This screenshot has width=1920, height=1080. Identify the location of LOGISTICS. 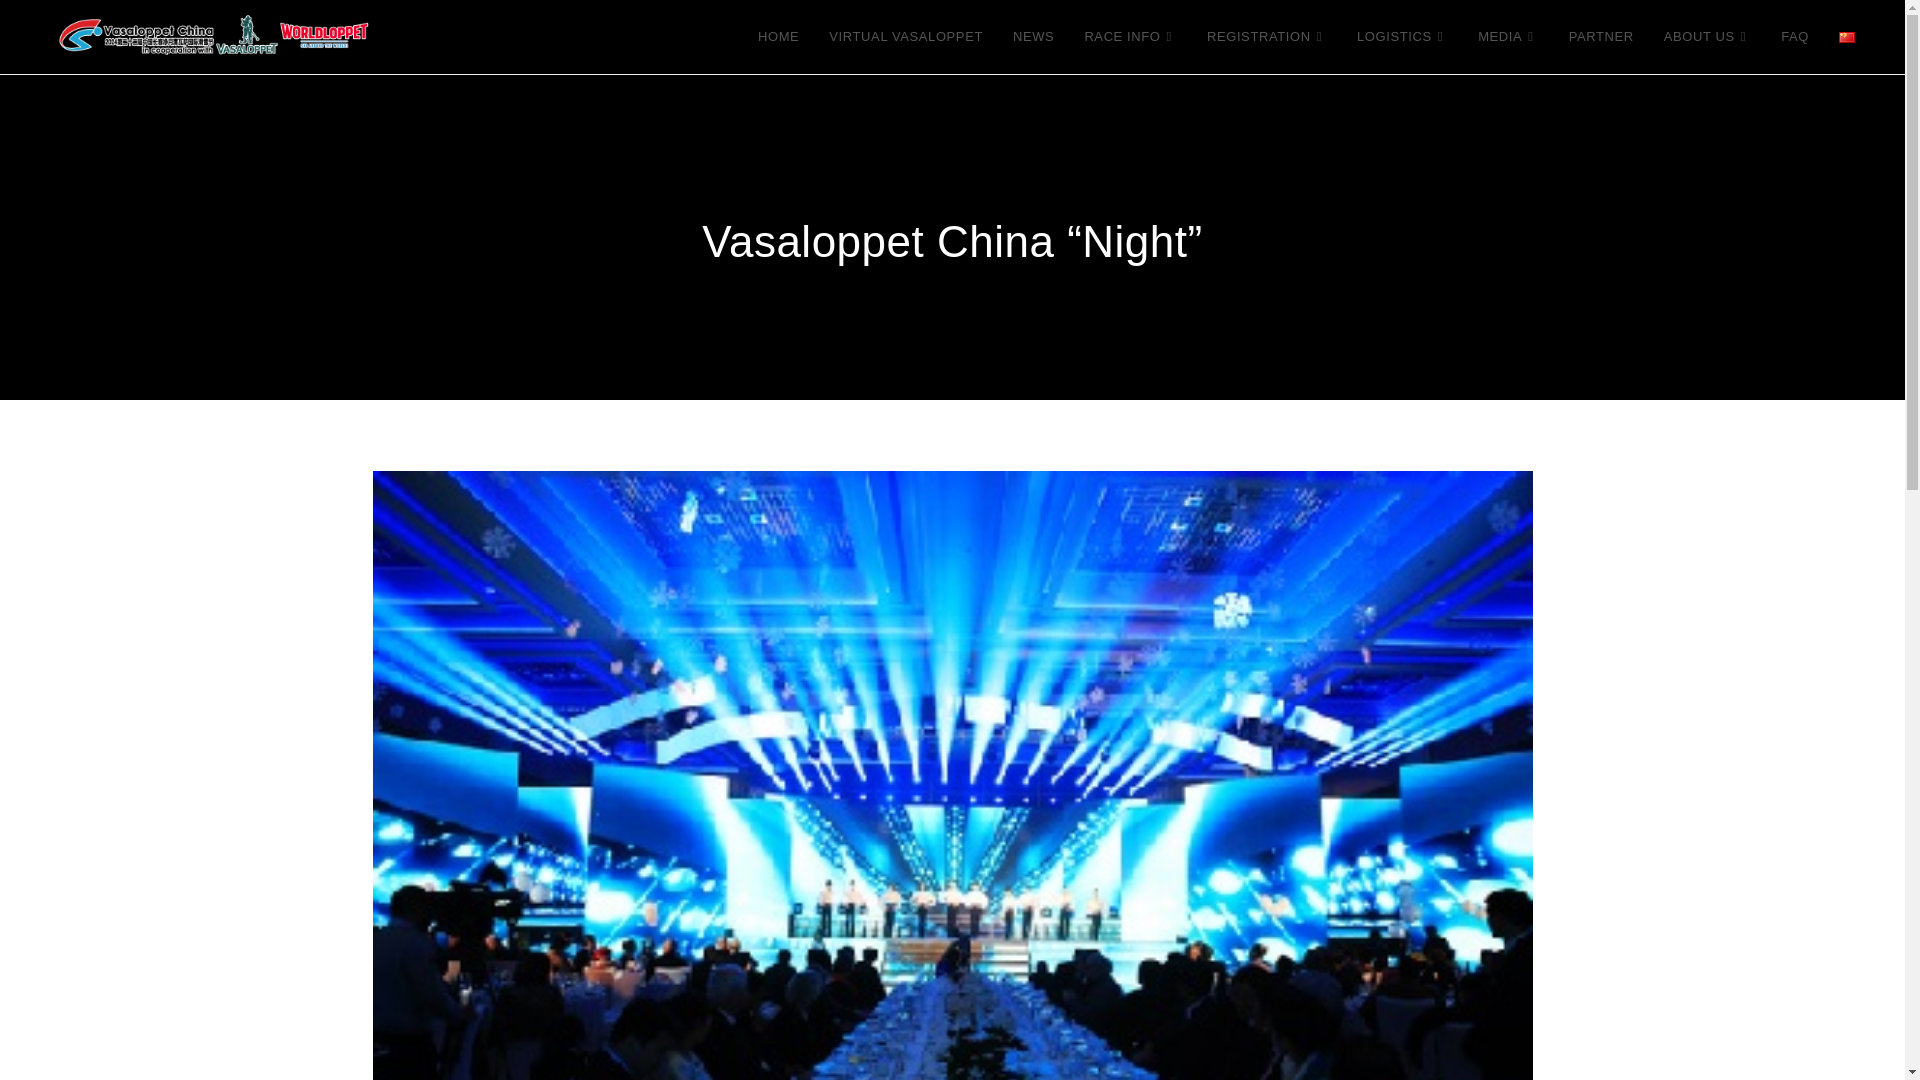
(1402, 37).